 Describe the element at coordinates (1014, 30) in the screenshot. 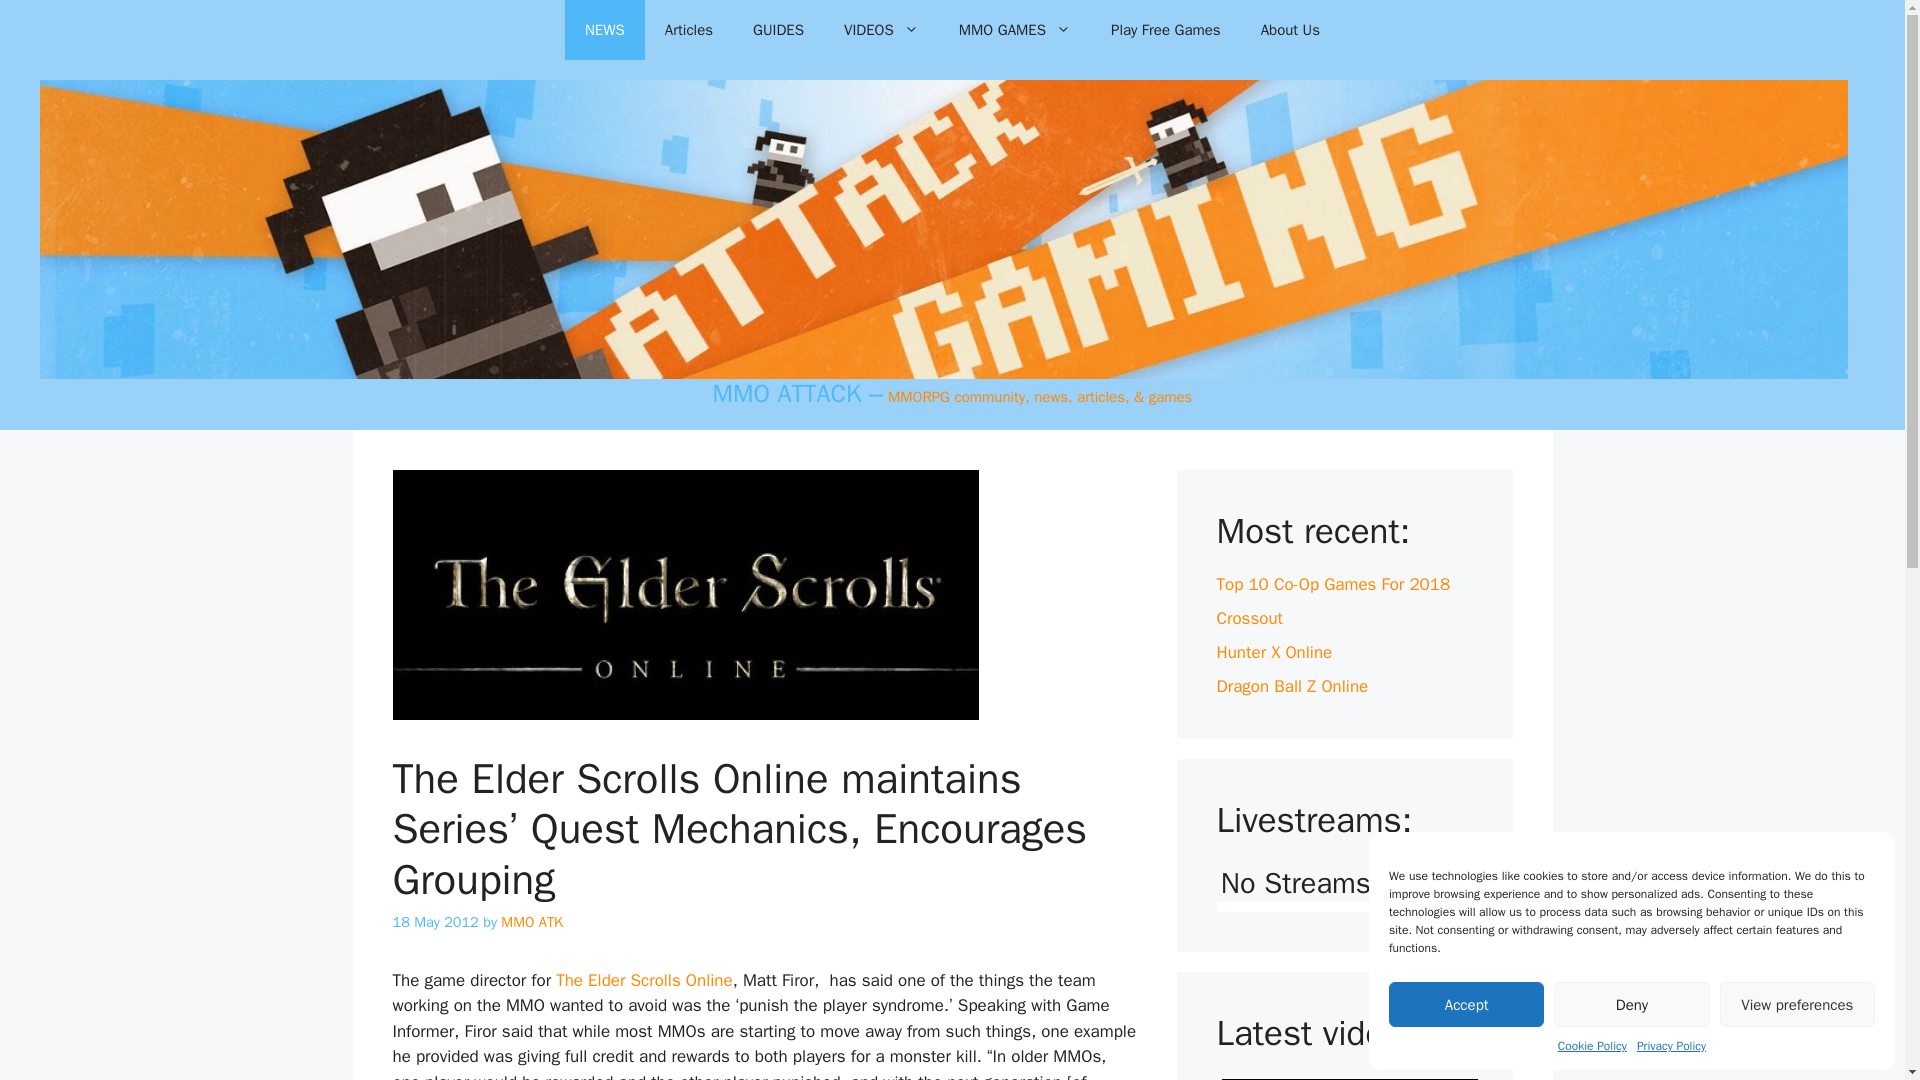

I see `MMO GAMES` at that location.